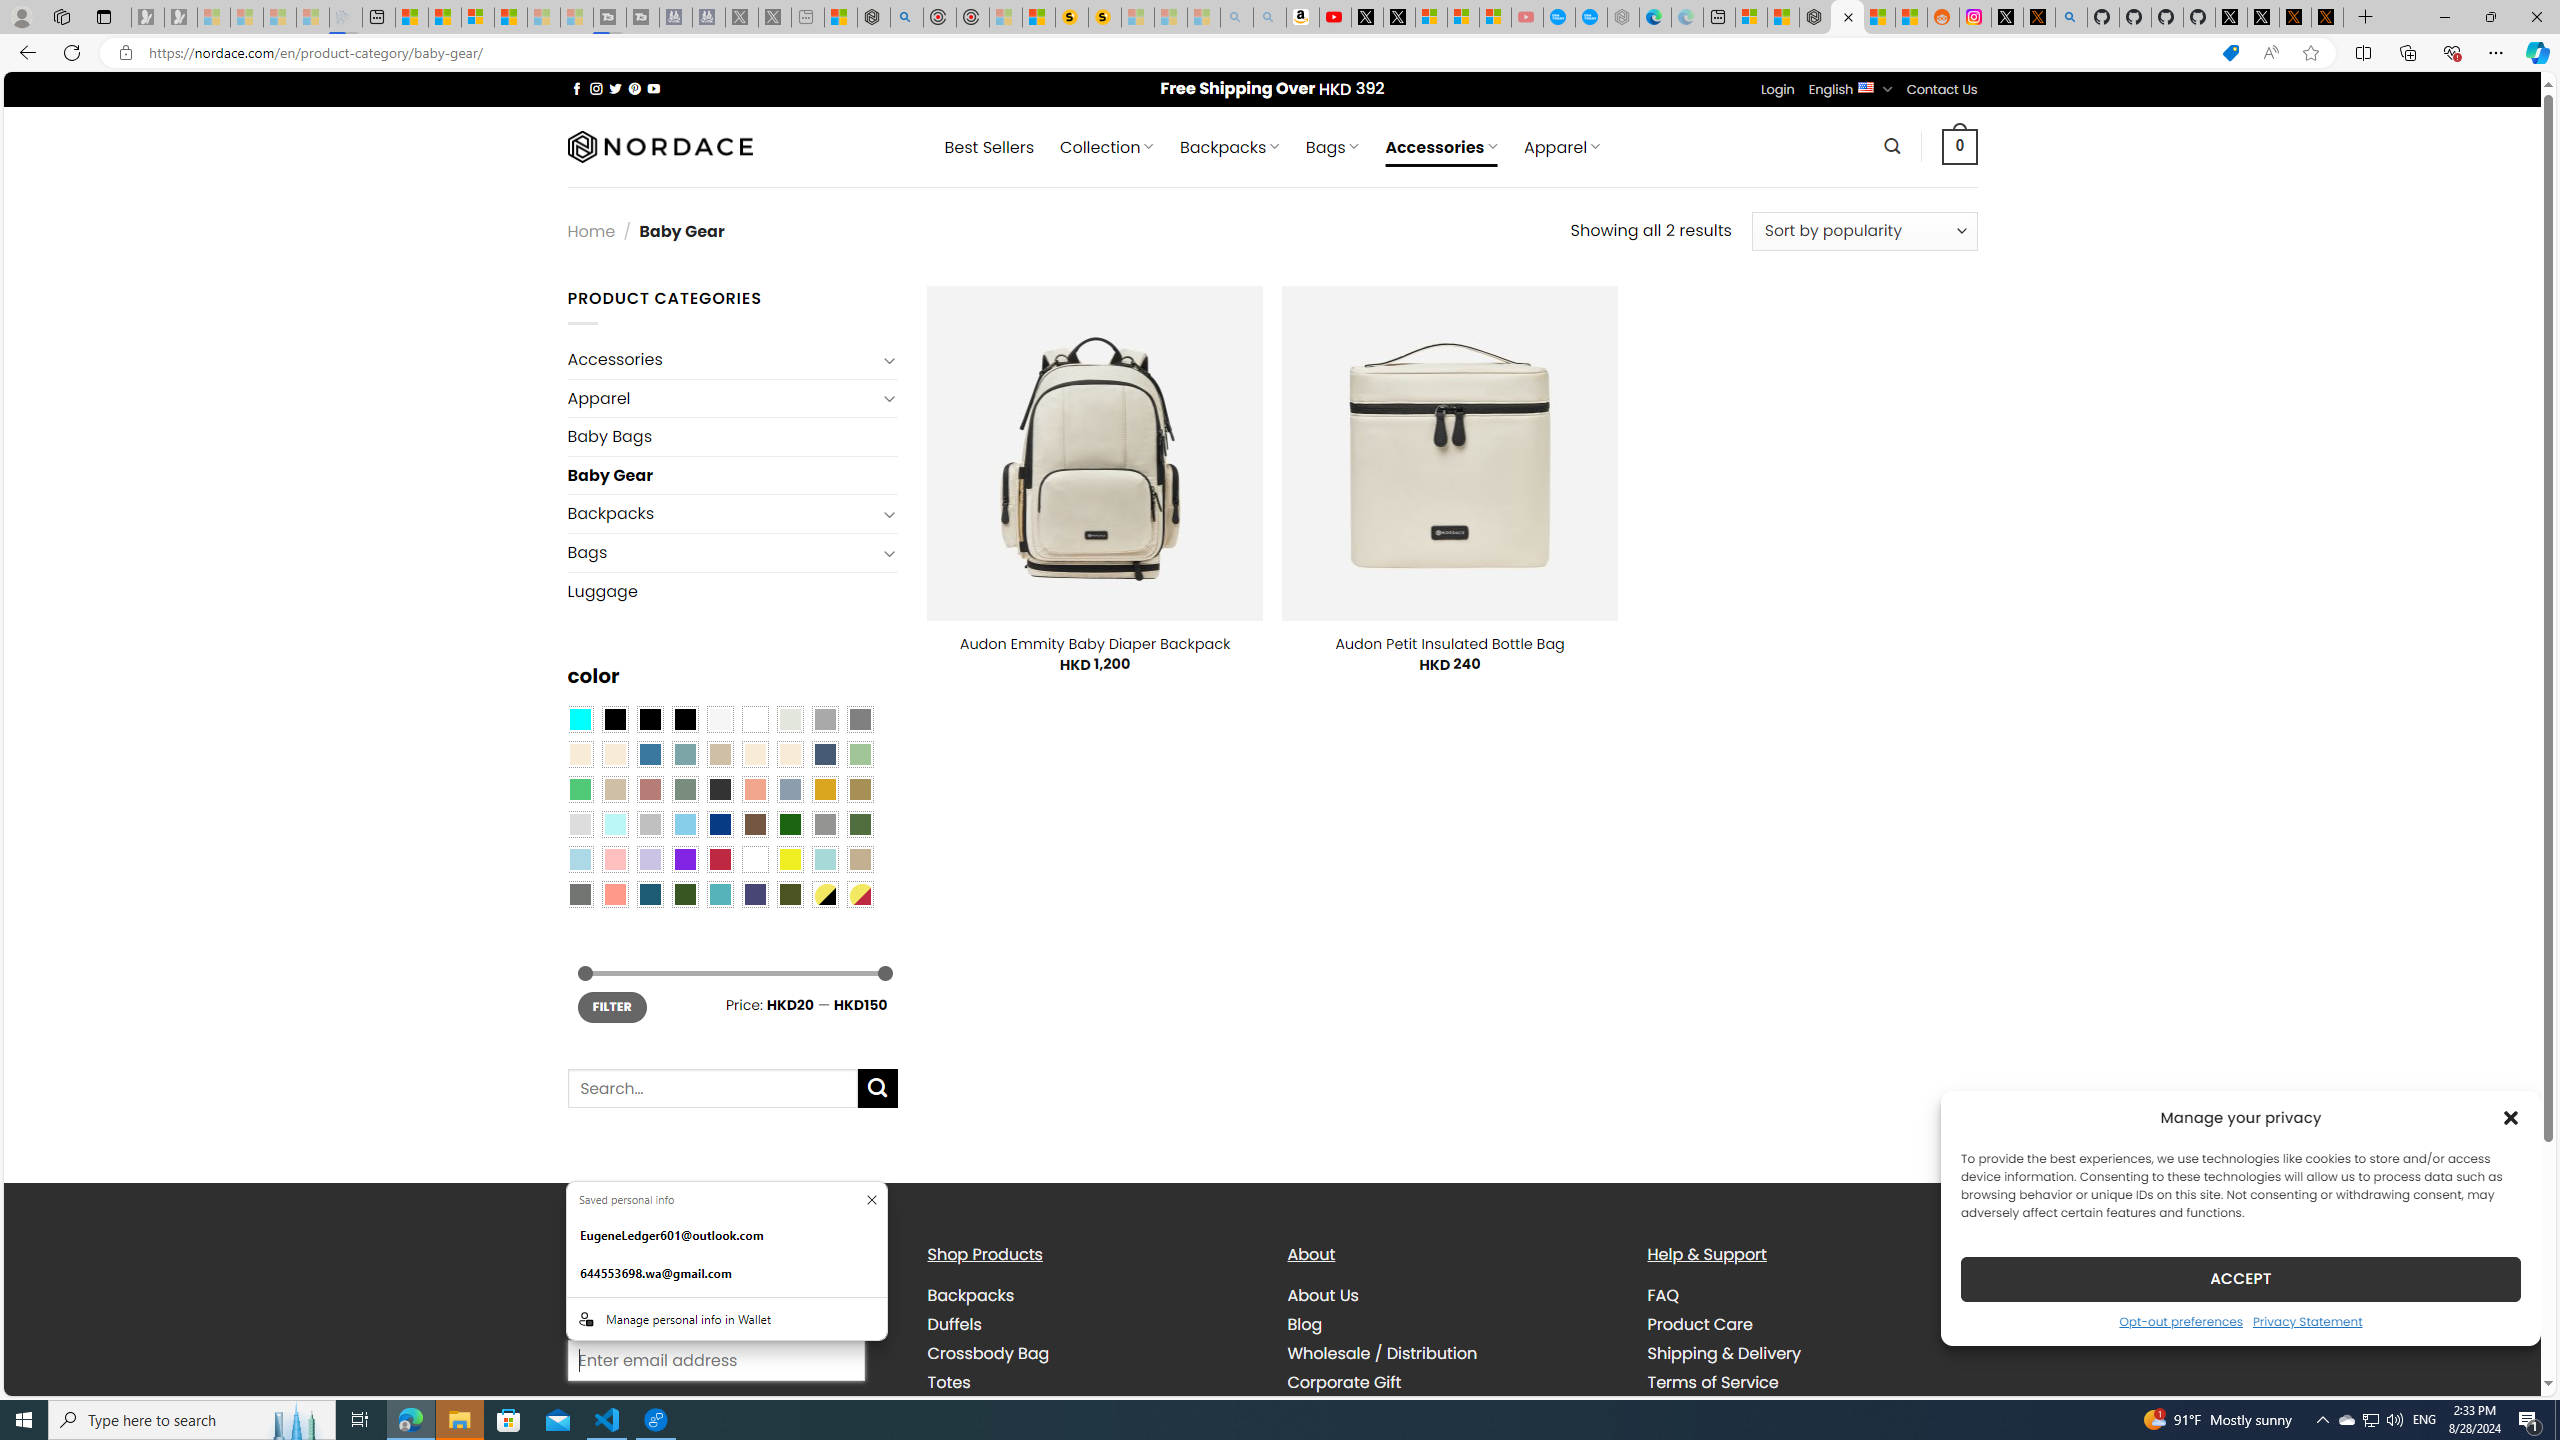 The image size is (2560, 1440). I want to click on Overview, so click(477, 17).